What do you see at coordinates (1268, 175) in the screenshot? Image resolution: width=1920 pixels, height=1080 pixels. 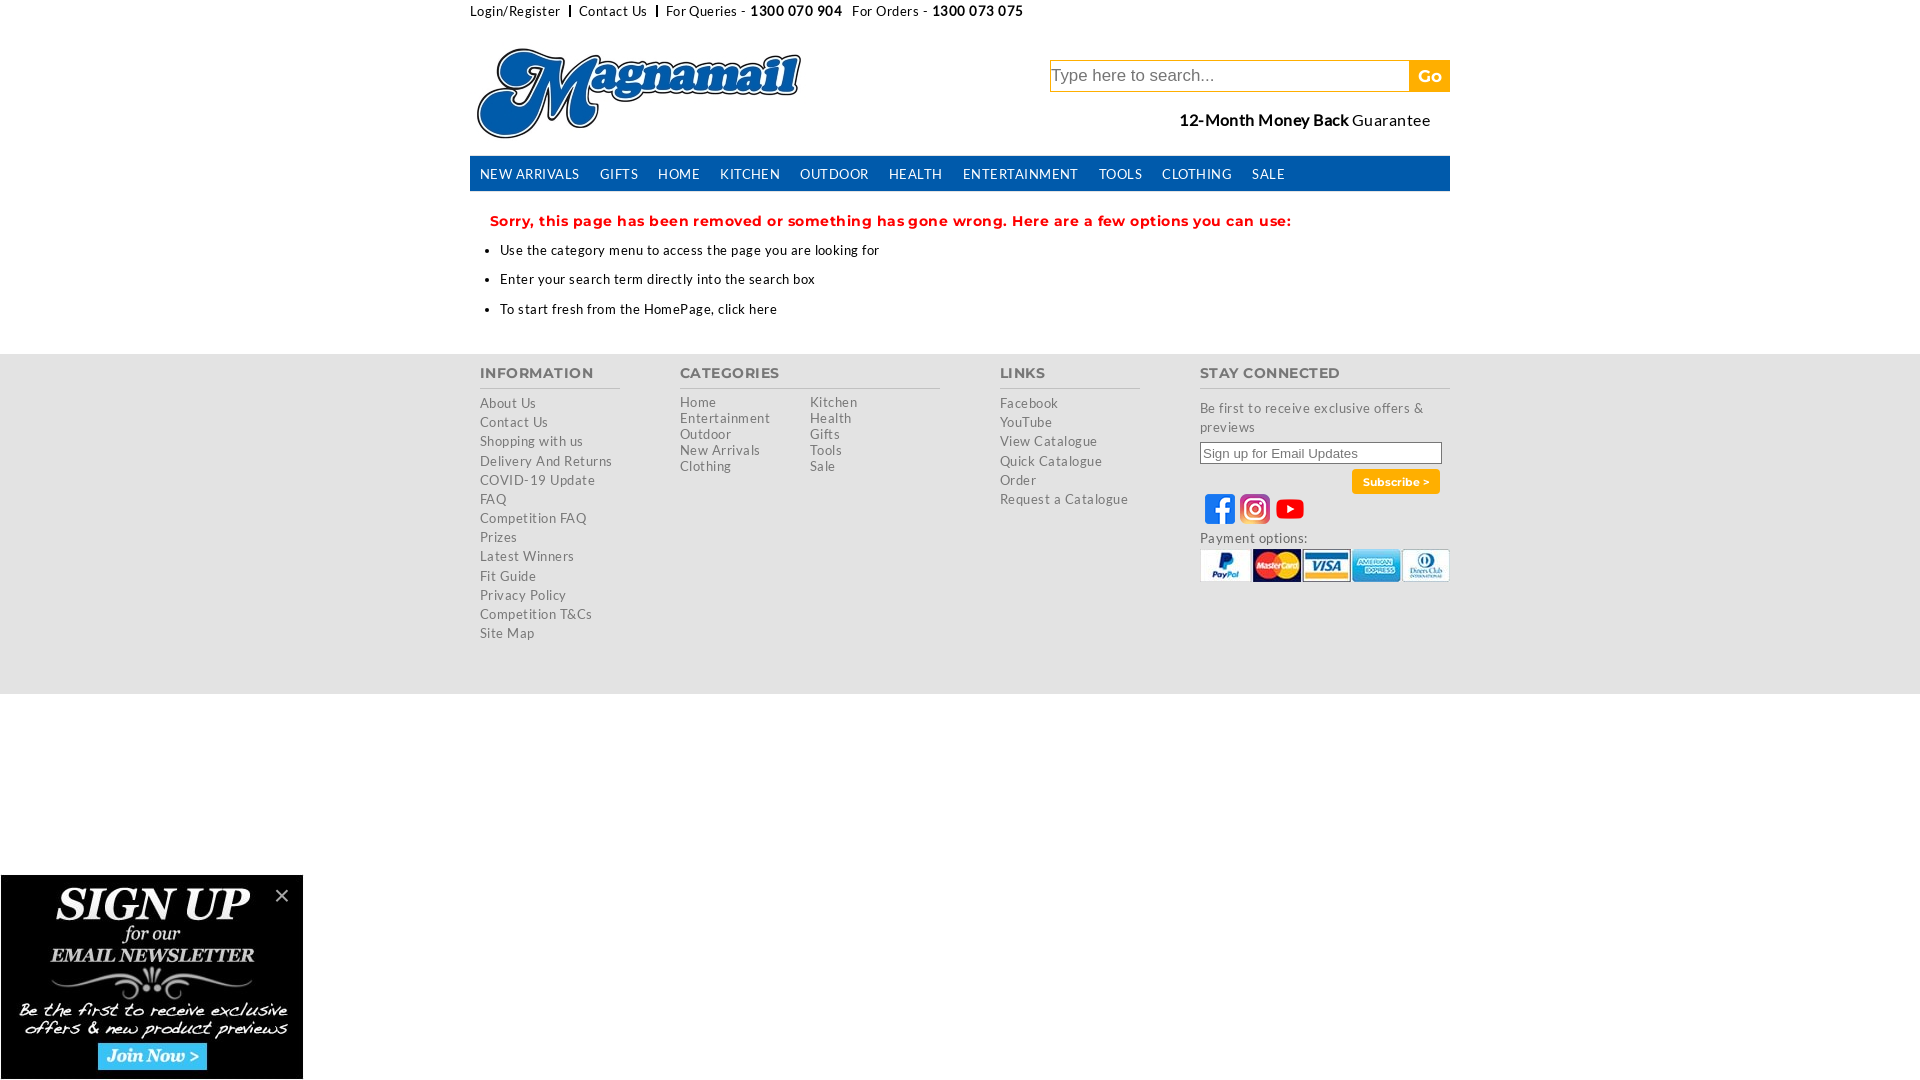 I see `SALE` at bounding box center [1268, 175].